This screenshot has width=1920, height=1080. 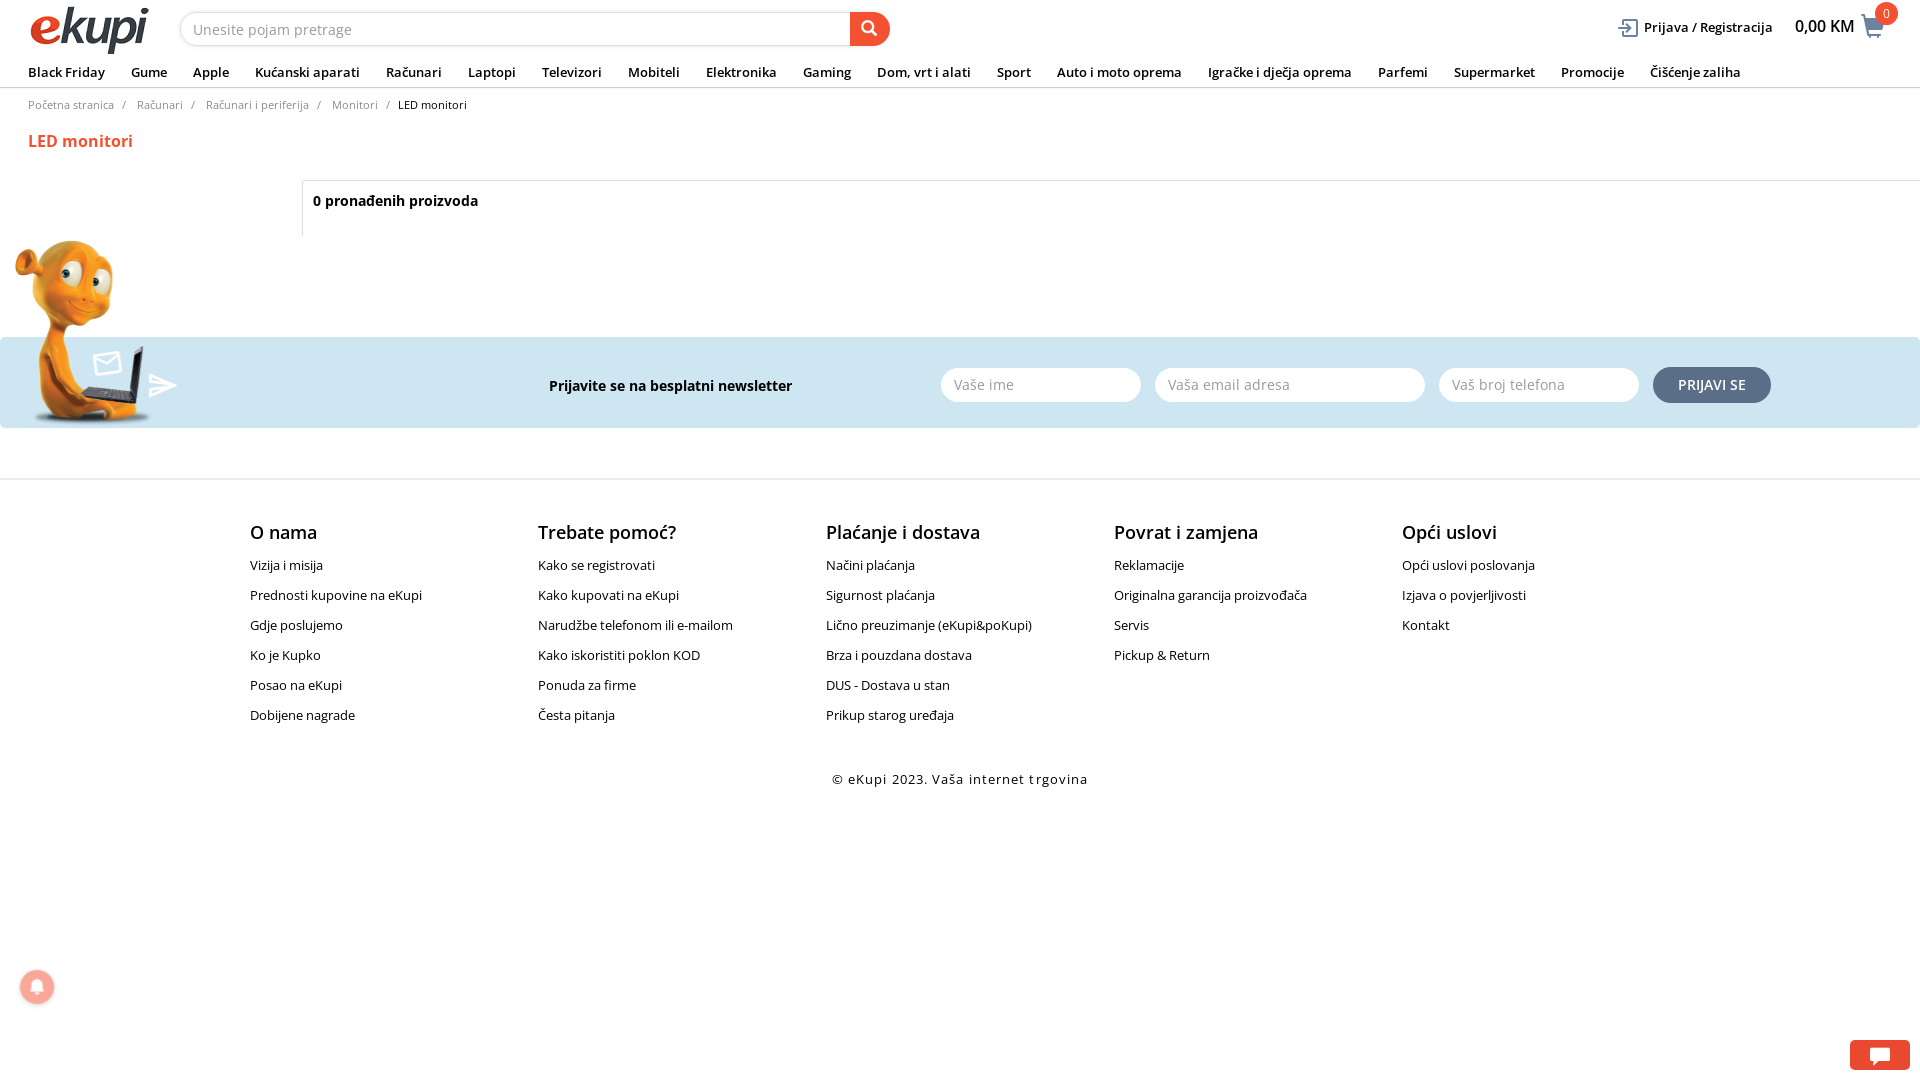 I want to click on DUS - Dostava u stan, so click(x=888, y=685).